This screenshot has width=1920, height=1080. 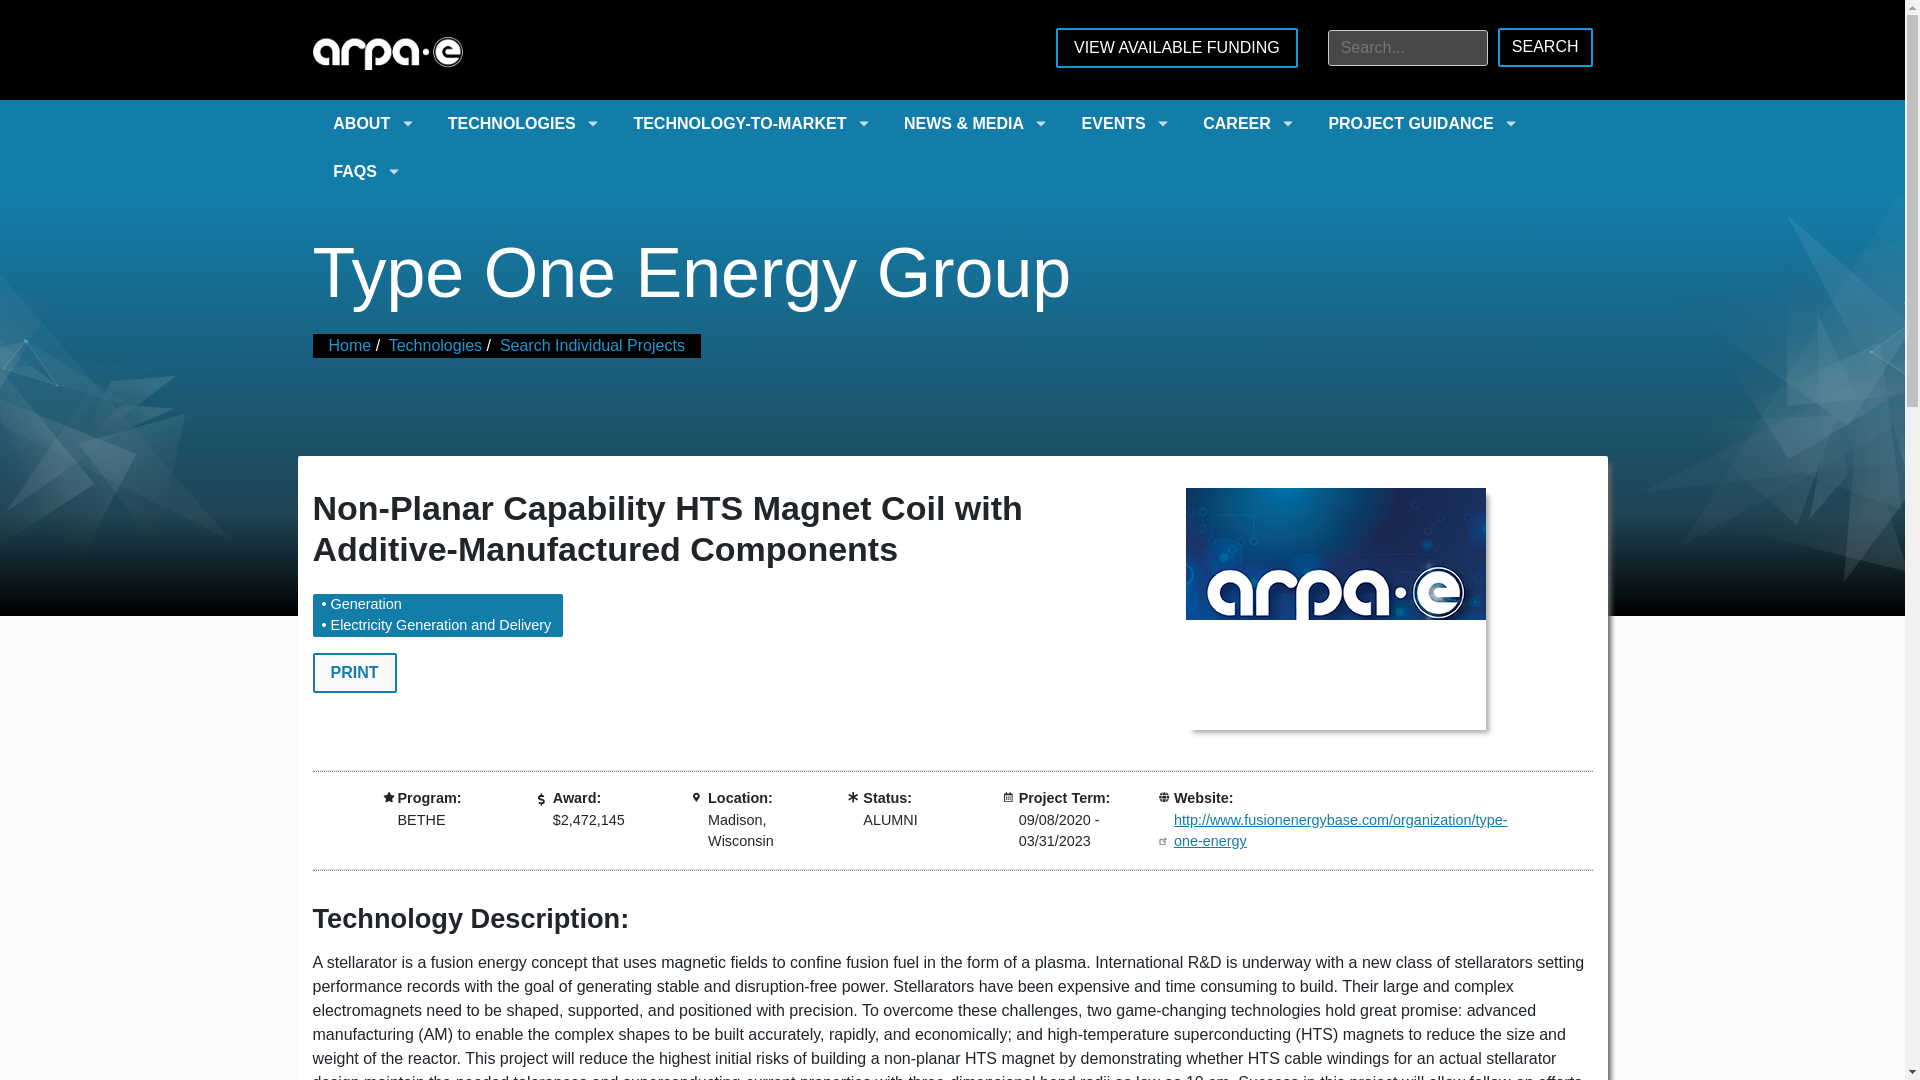 What do you see at coordinates (1545, 47) in the screenshot?
I see `Search` at bounding box center [1545, 47].